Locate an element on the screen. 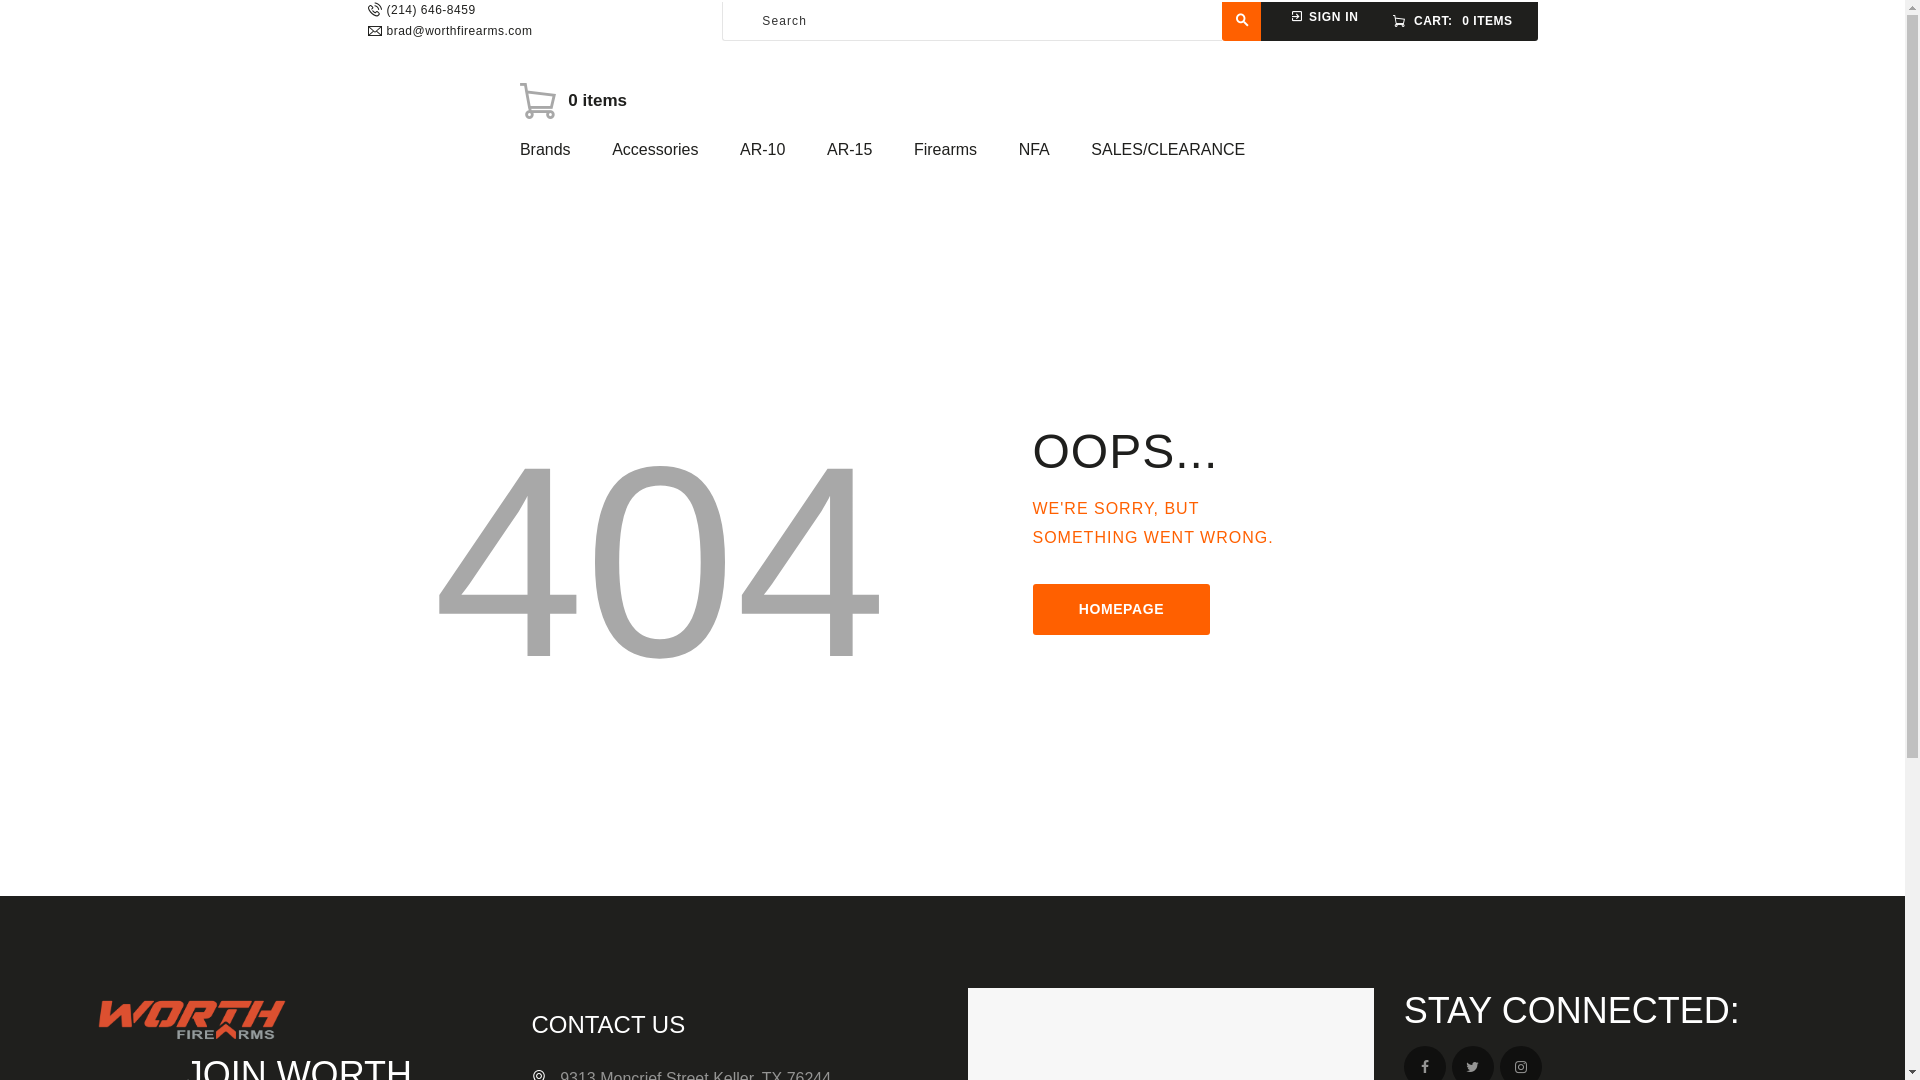 The image size is (1920, 1080). Brands is located at coordinates (545, 150).